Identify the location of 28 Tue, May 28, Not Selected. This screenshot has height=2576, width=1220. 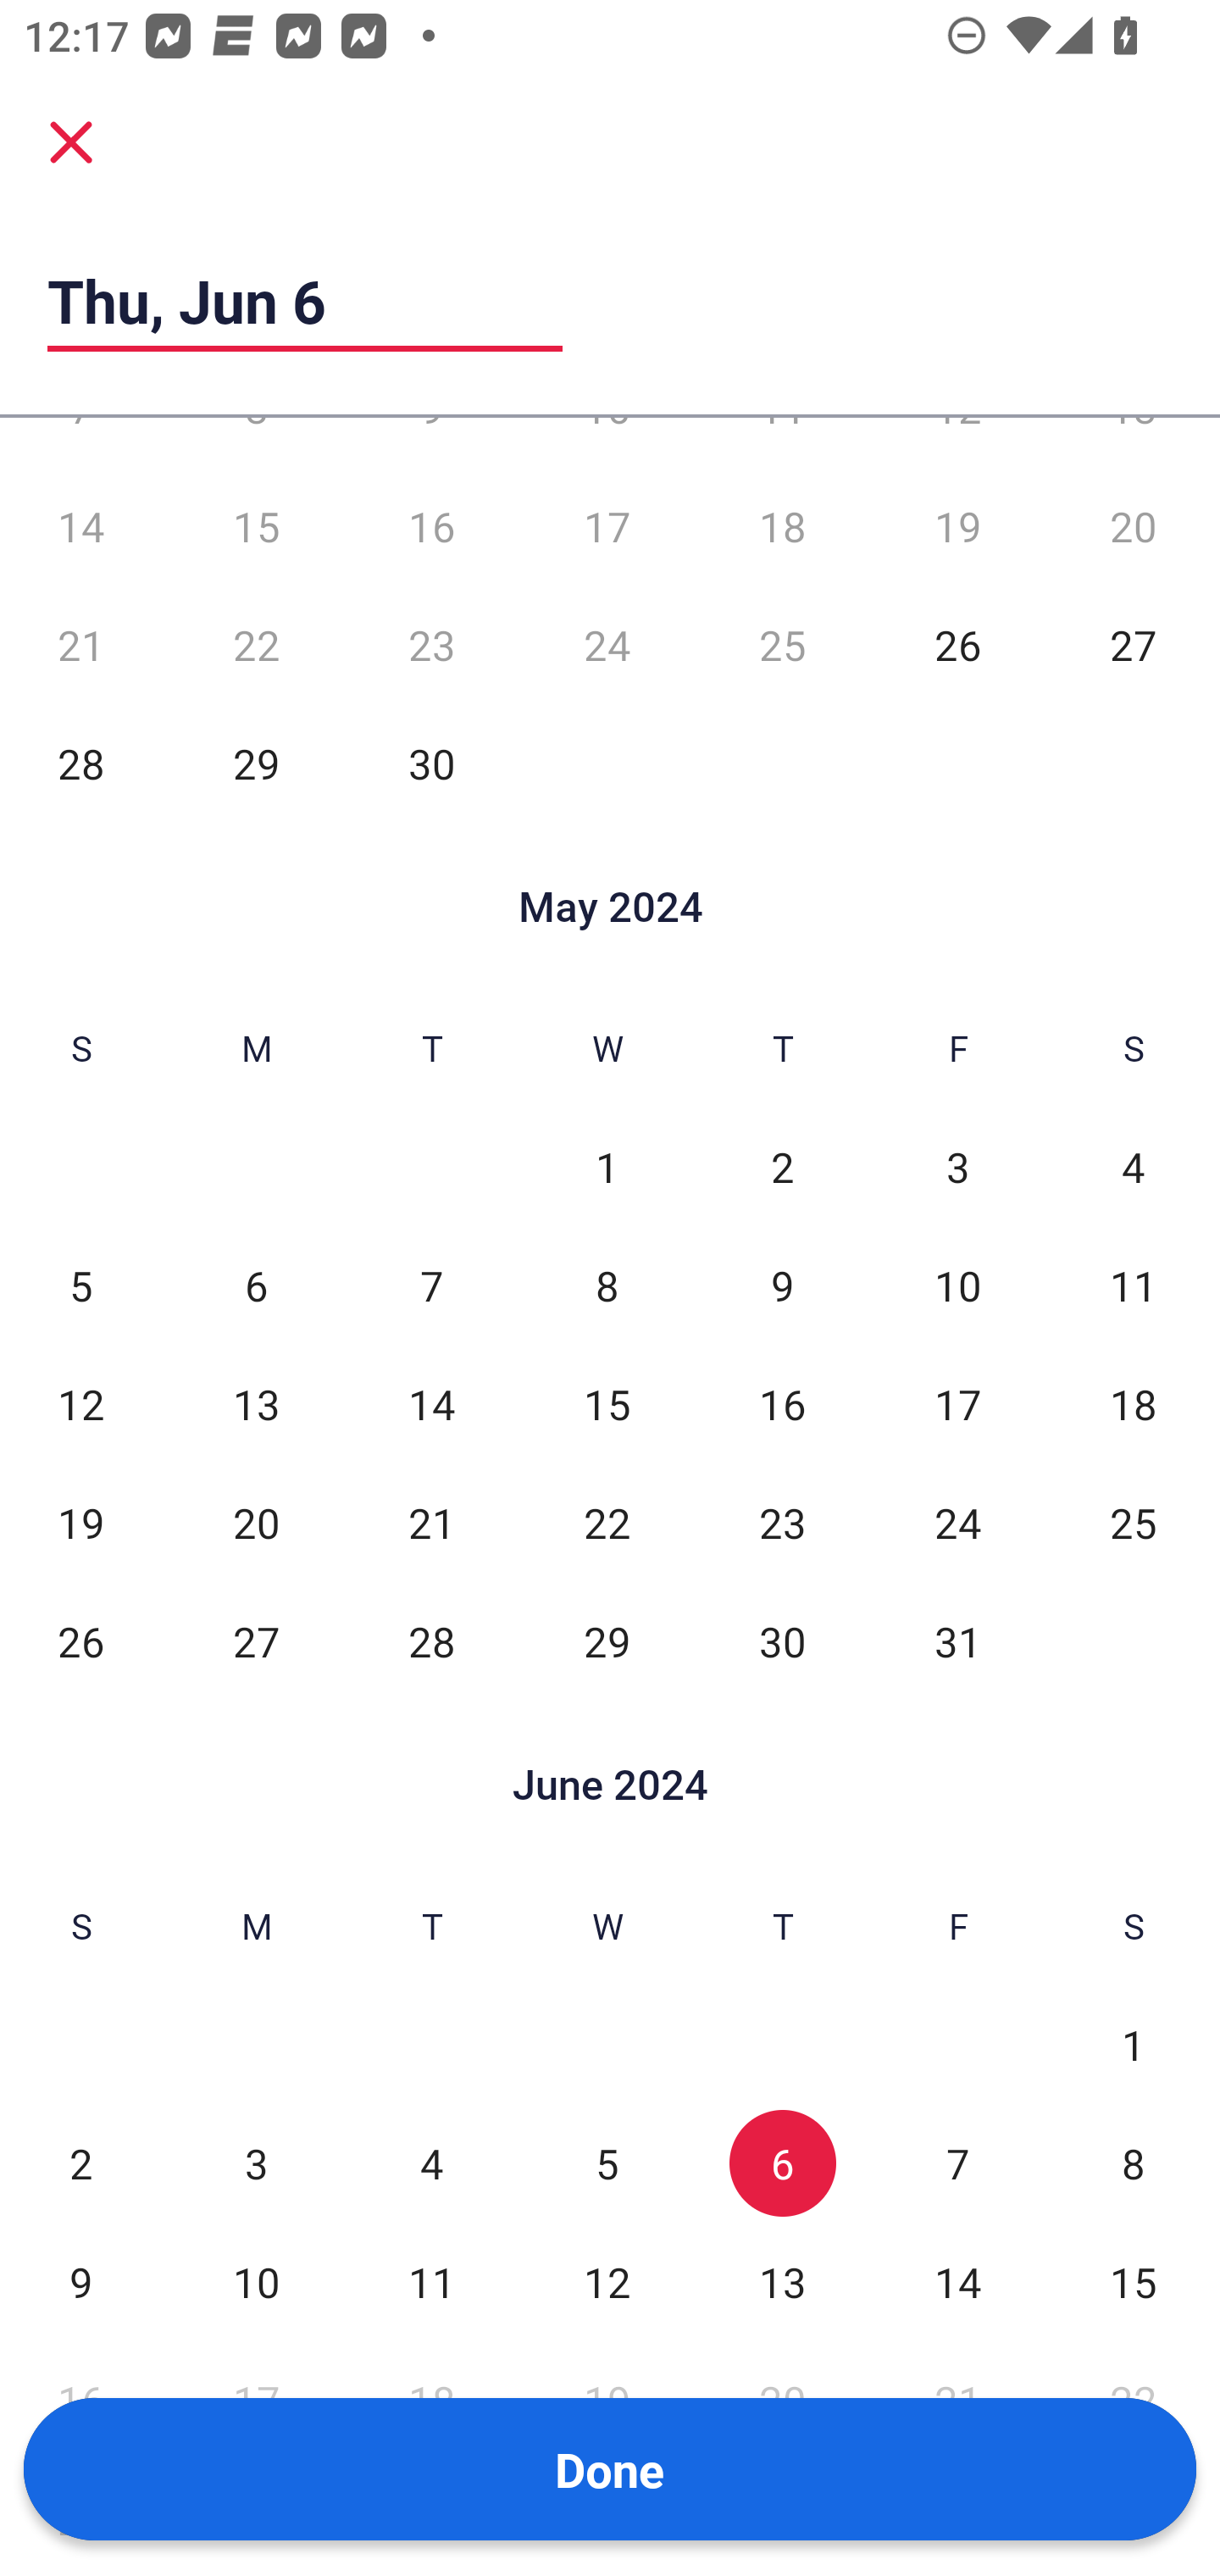
(432, 1641).